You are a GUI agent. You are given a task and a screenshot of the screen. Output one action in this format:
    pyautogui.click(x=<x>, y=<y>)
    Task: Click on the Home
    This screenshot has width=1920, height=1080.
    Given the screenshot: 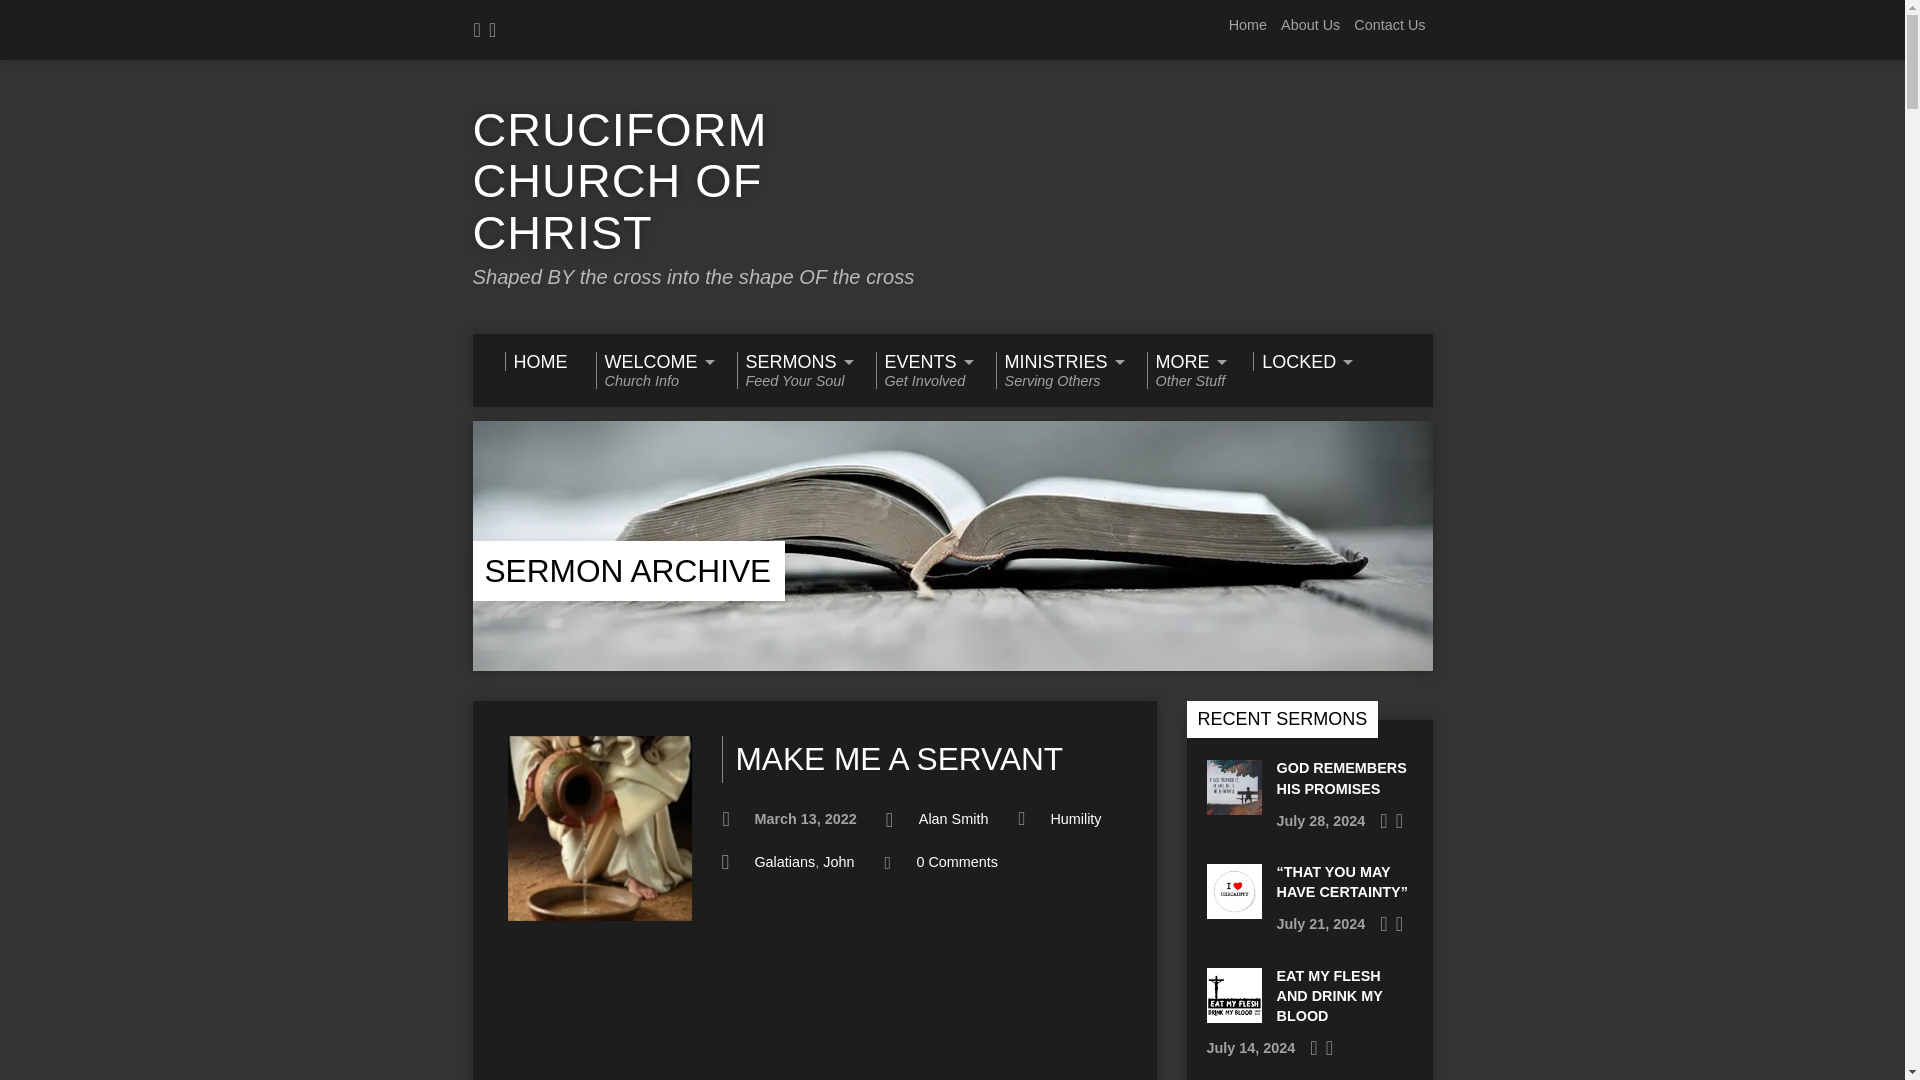 What is the action you would take?
    pyautogui.click(x=1340, y=778)
    